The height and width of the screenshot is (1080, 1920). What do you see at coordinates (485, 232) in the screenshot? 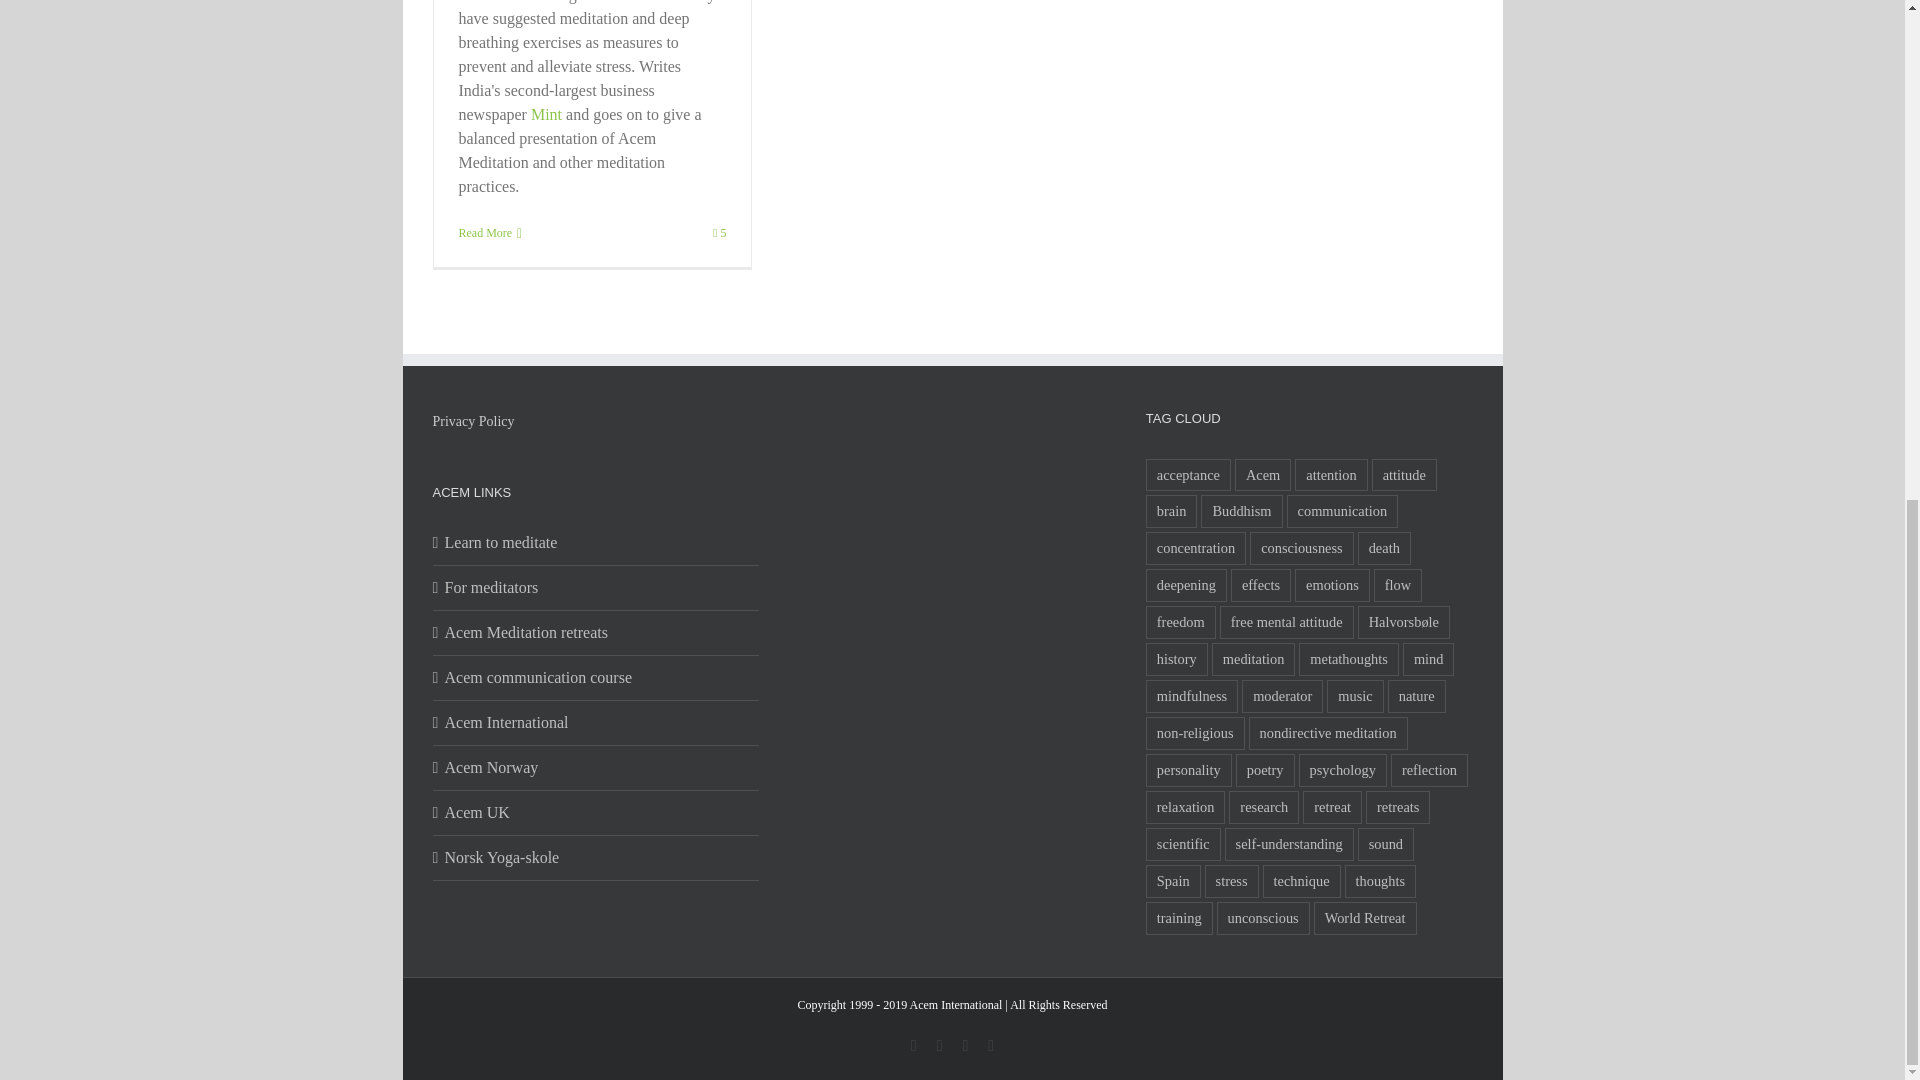
I see `Read More` at bounding box center [485, 232].